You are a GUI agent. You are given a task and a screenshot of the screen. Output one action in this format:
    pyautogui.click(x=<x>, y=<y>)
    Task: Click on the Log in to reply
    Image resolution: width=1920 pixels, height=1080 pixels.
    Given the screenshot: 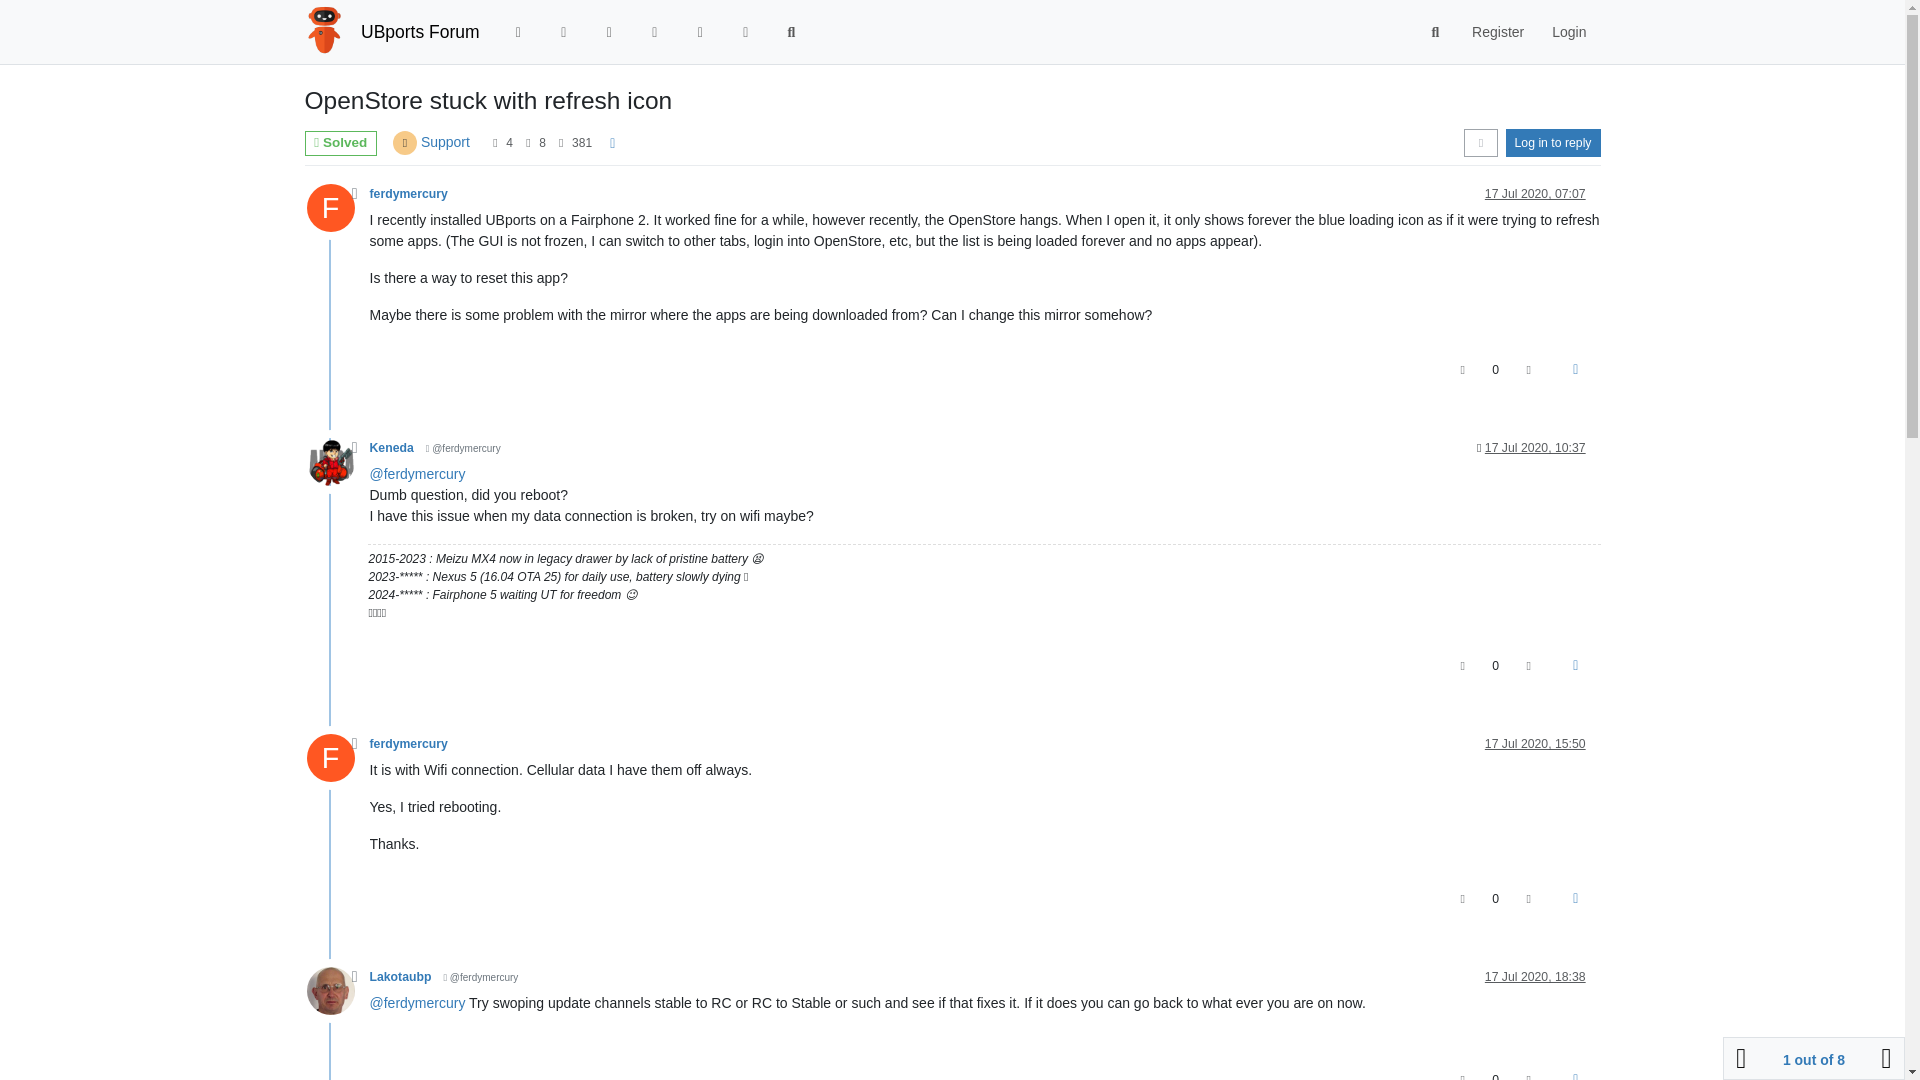 What is the action you would take?
    pyautogui.click(x=1553, y=142)
    